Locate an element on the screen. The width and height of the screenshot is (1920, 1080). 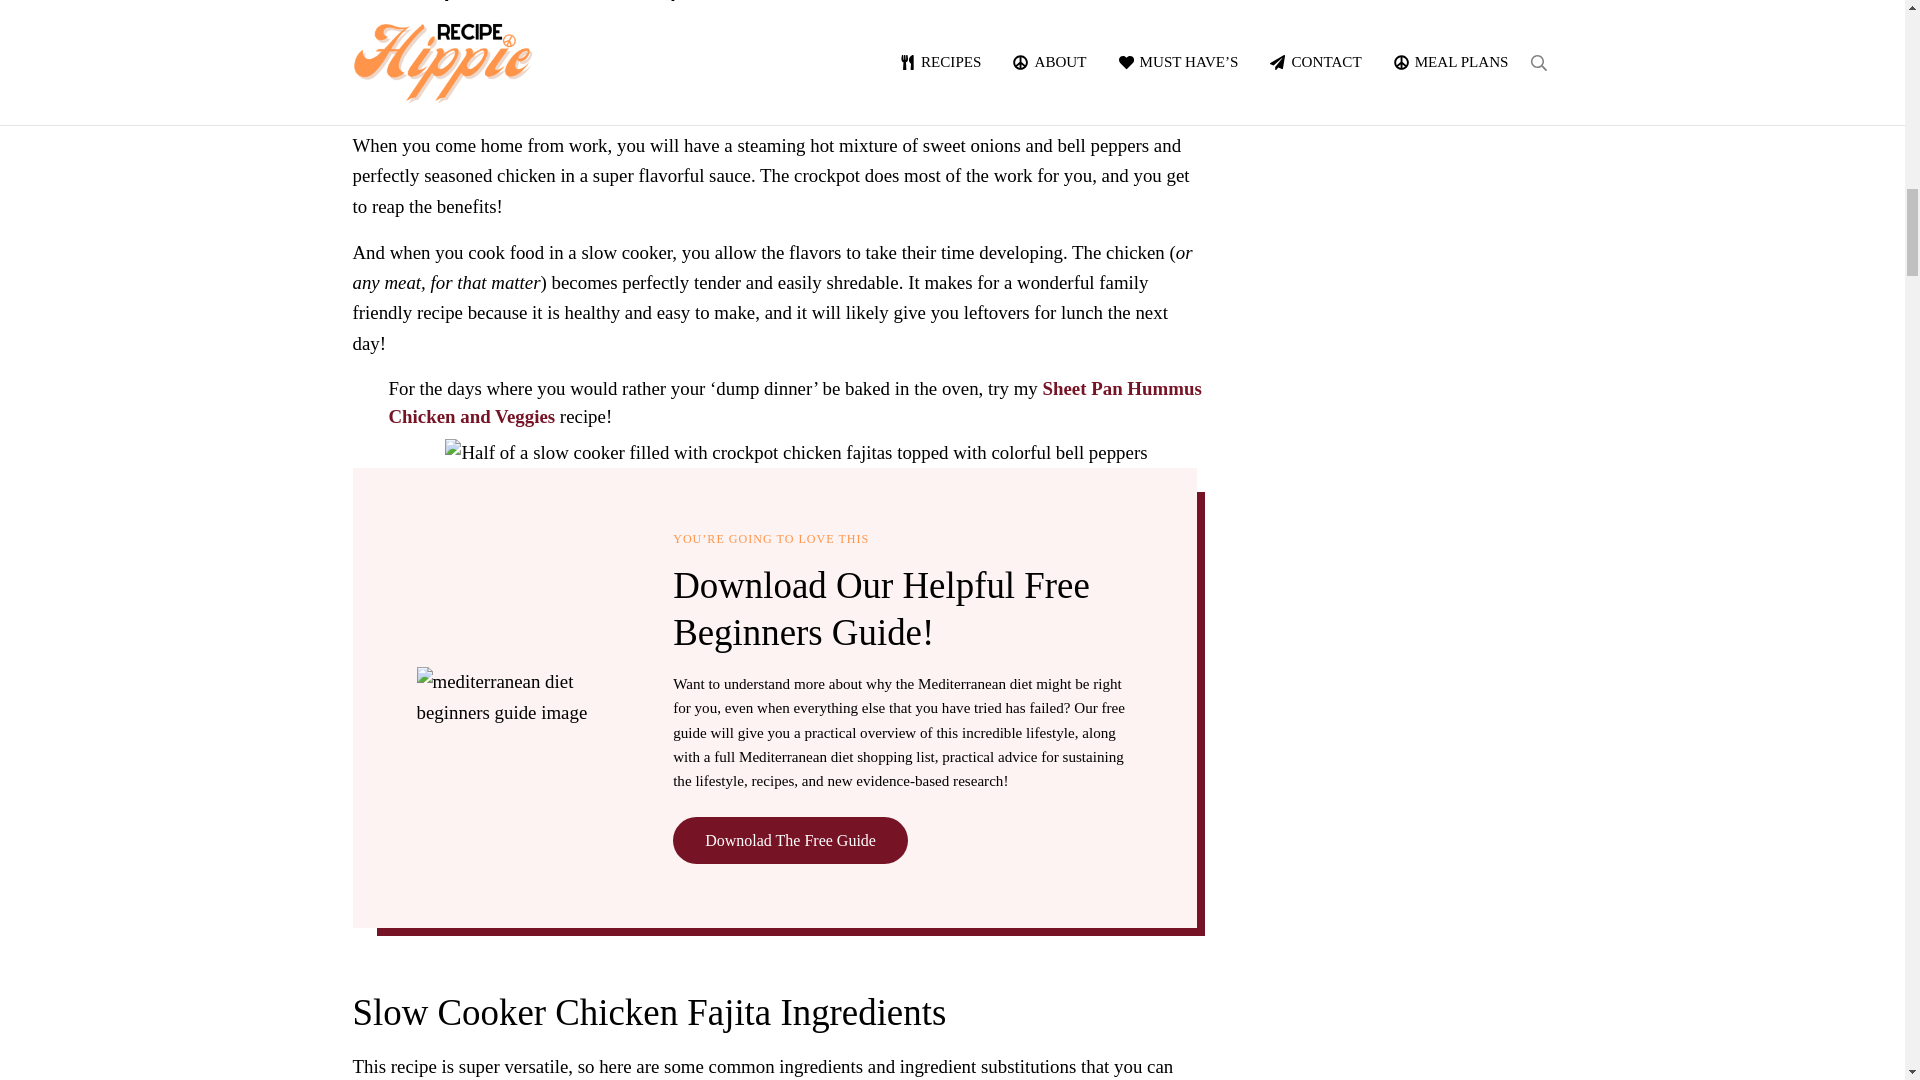
Sheet Pan Hummus Chicken and Veggies is located at coordinates (794, 402).